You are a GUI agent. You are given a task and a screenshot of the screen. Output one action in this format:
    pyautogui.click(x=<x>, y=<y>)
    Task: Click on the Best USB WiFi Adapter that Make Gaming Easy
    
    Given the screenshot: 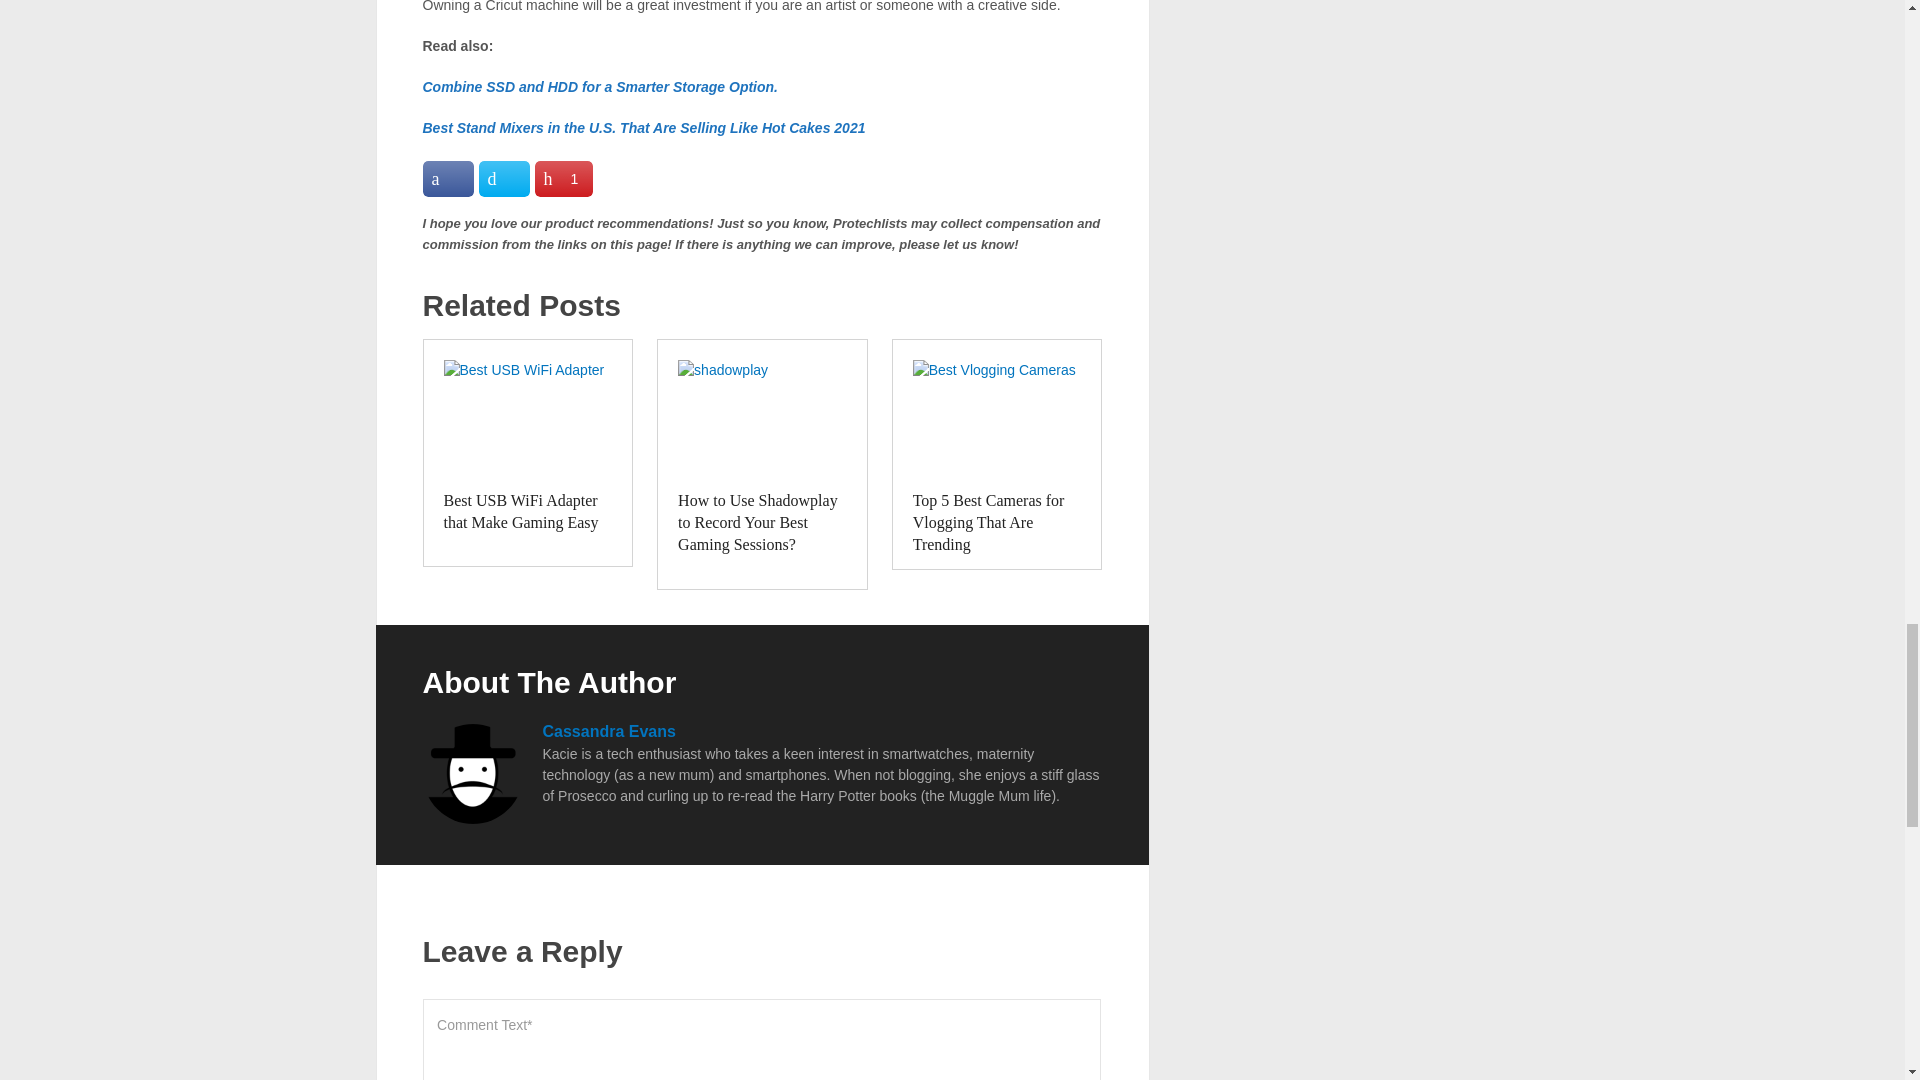 What is the action you would take?
    pyautogui.click(x=528, y=419)
    